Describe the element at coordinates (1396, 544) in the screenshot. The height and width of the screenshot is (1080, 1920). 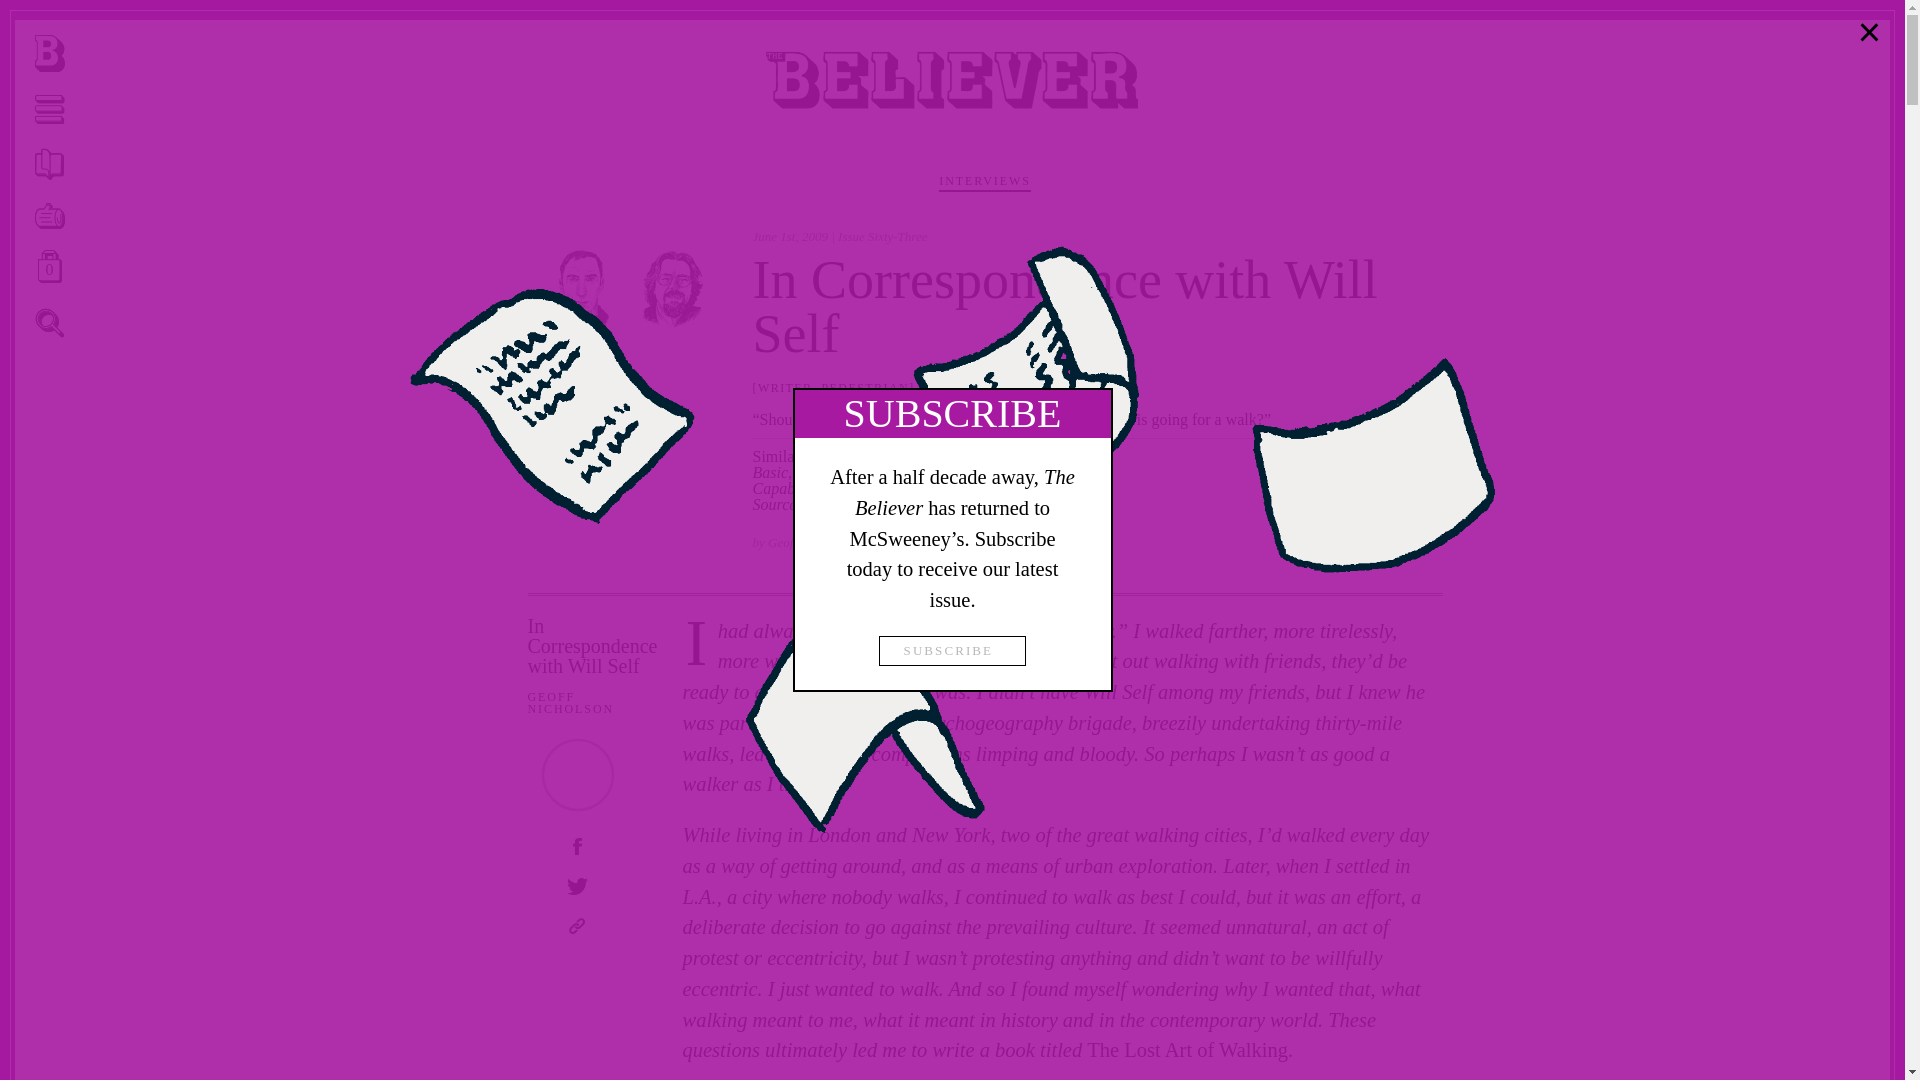
I see `Search` at that location.